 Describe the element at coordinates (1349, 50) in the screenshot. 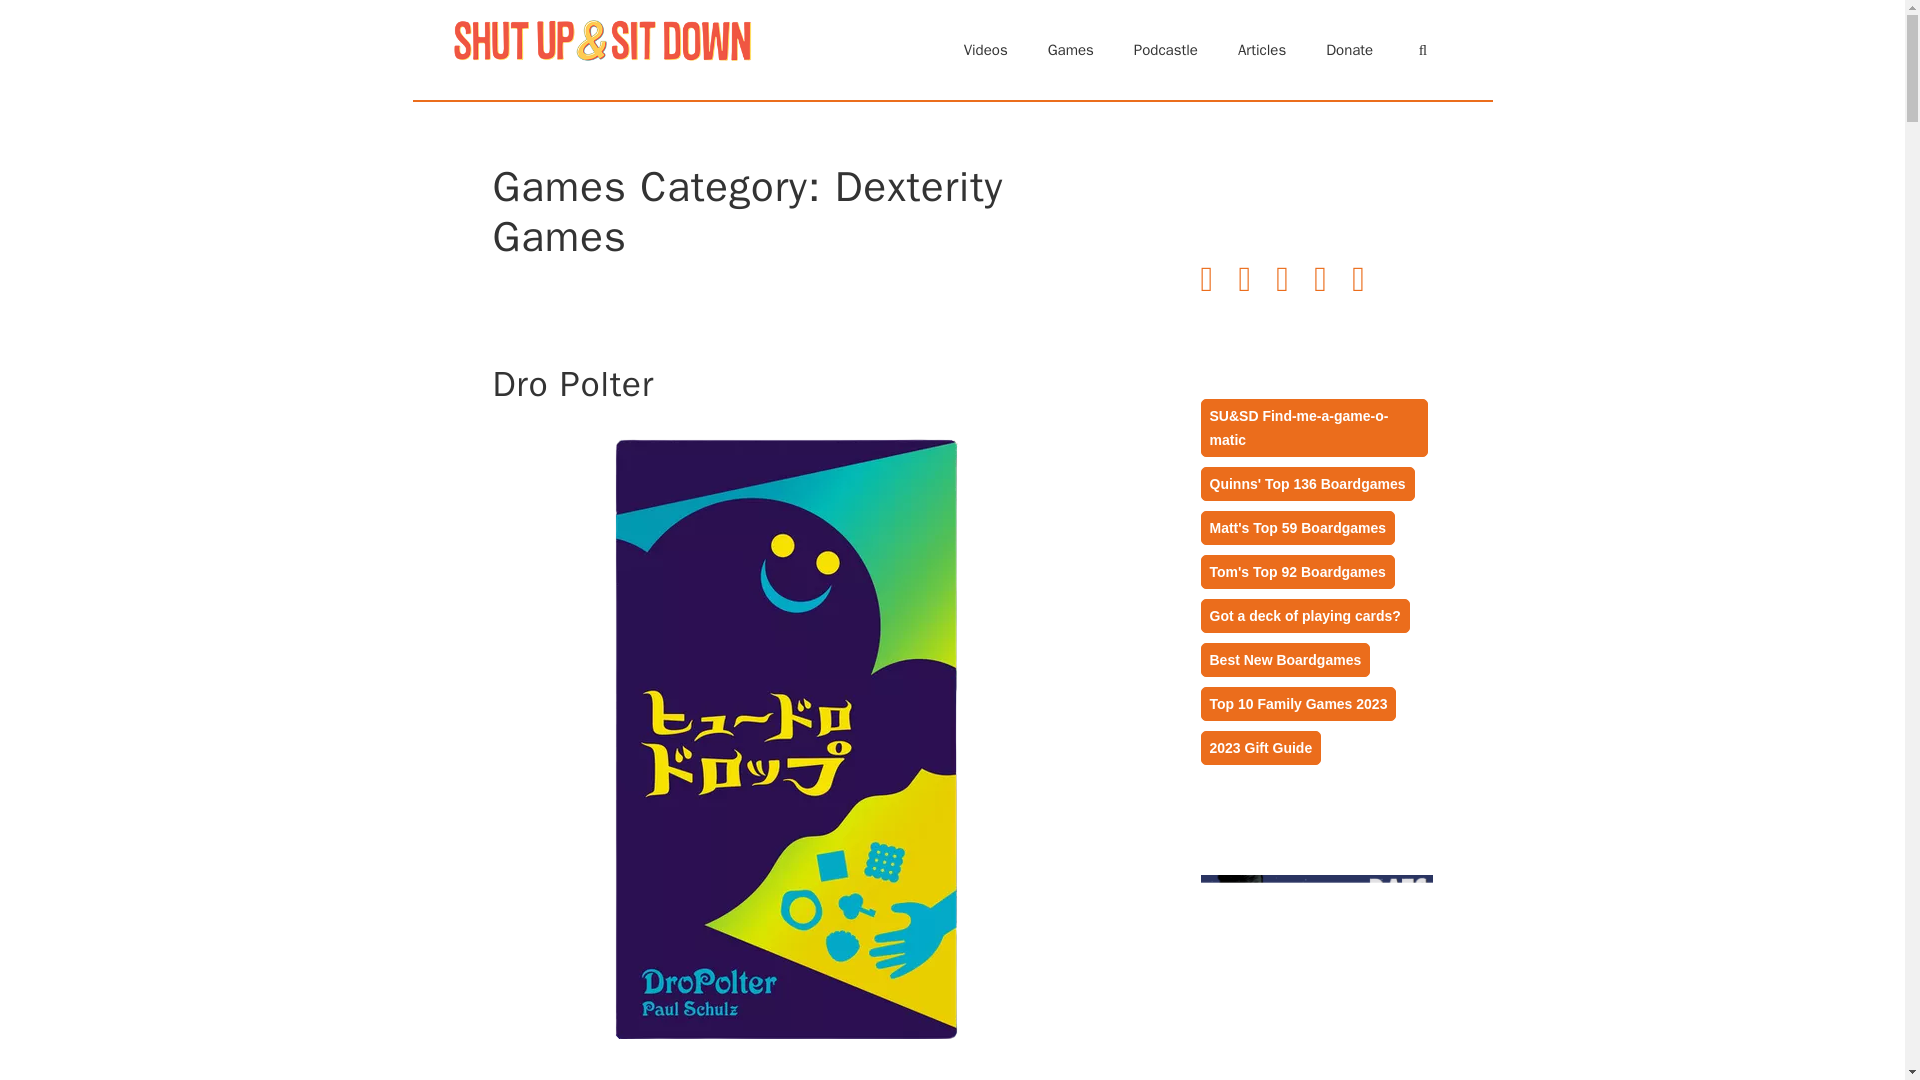

I see `Donate` at that location.